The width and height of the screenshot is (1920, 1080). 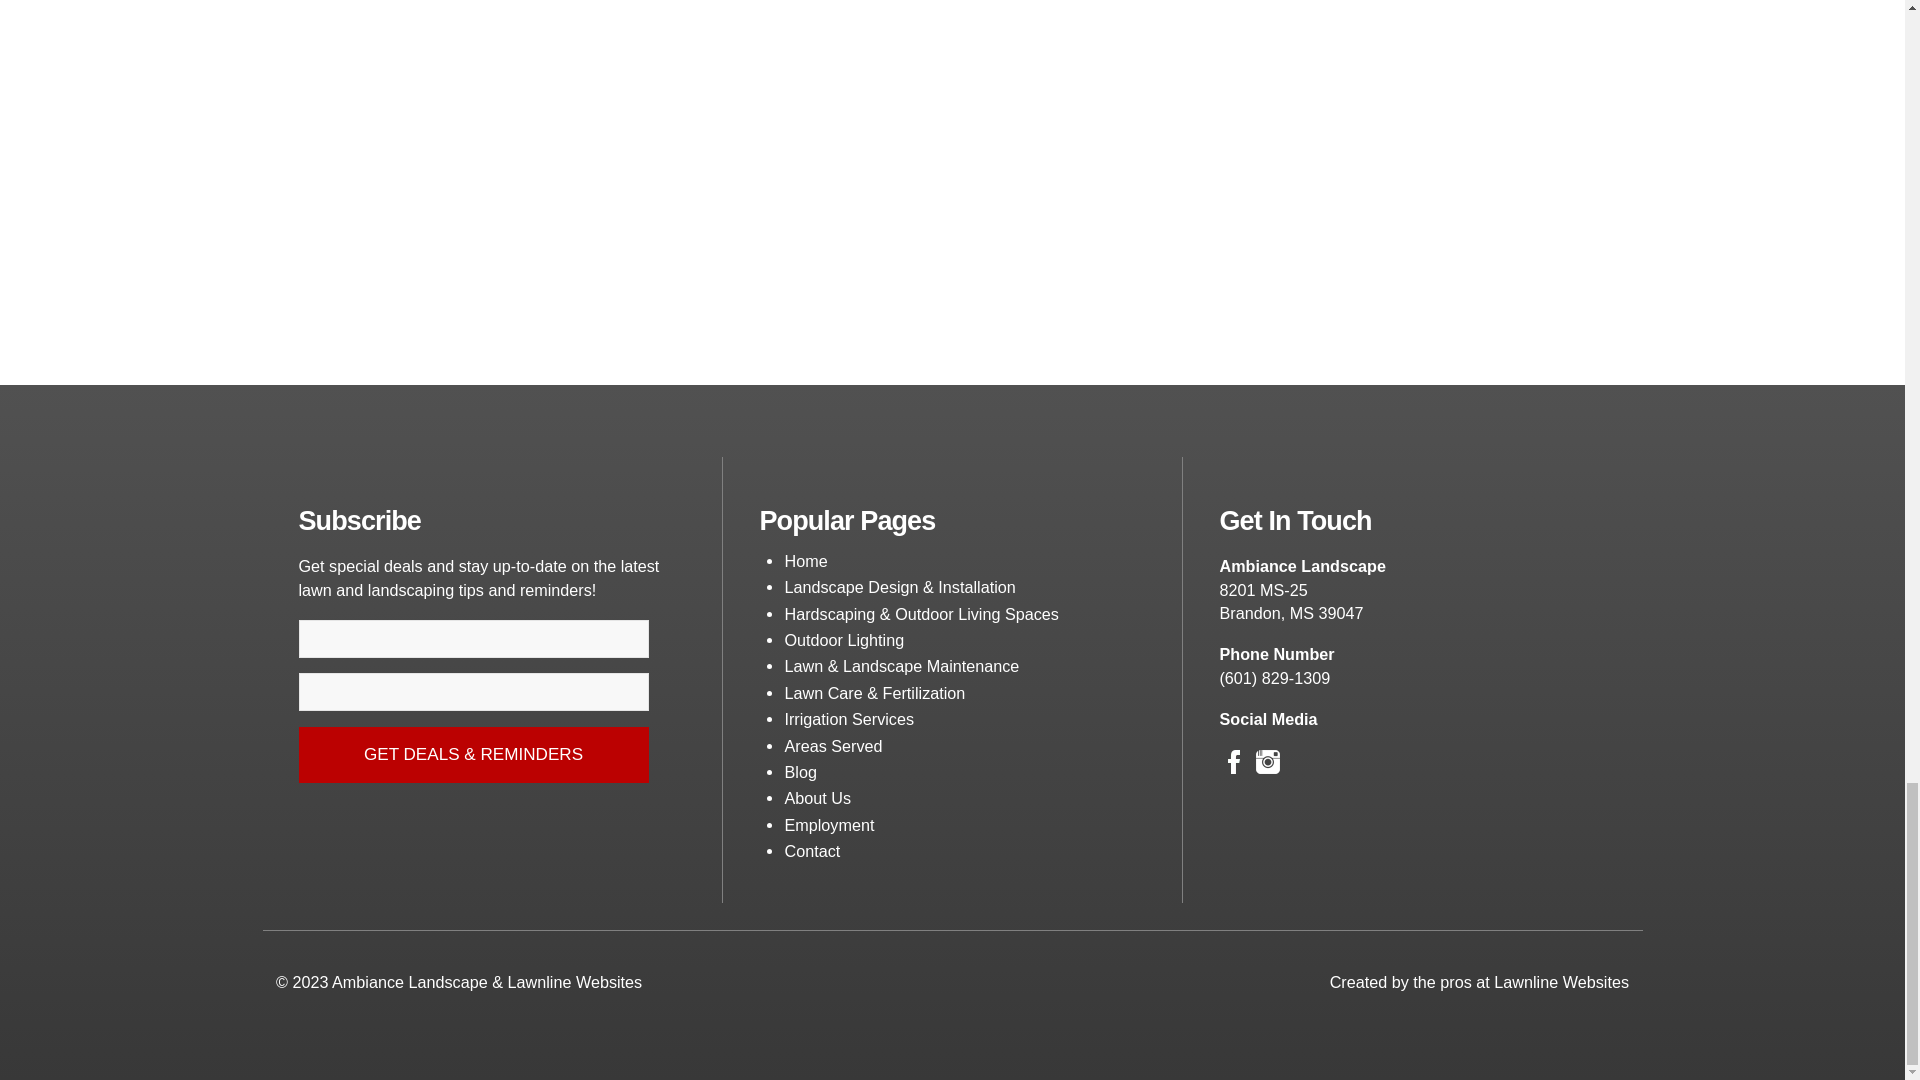 I want to click on Home, so click(x=805, y=560).